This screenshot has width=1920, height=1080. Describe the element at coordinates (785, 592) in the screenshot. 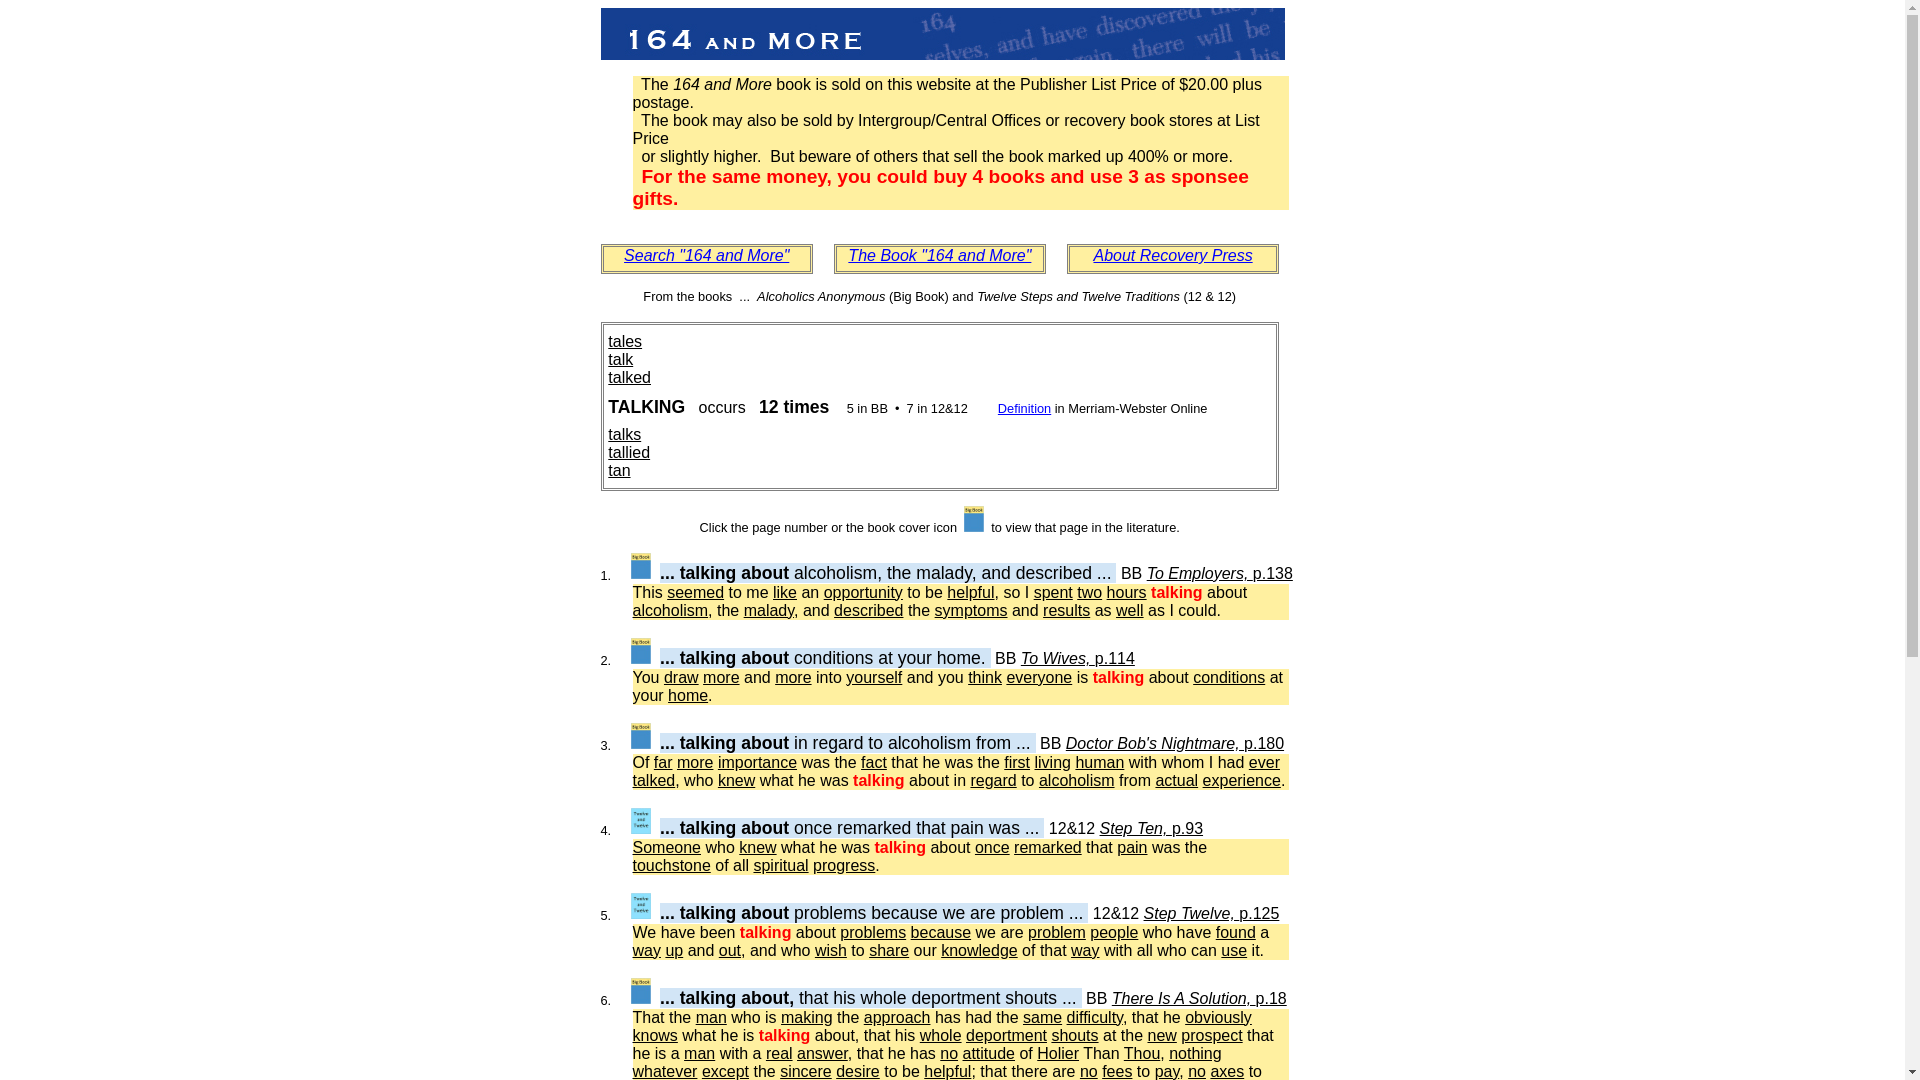

I see `like` at that location.